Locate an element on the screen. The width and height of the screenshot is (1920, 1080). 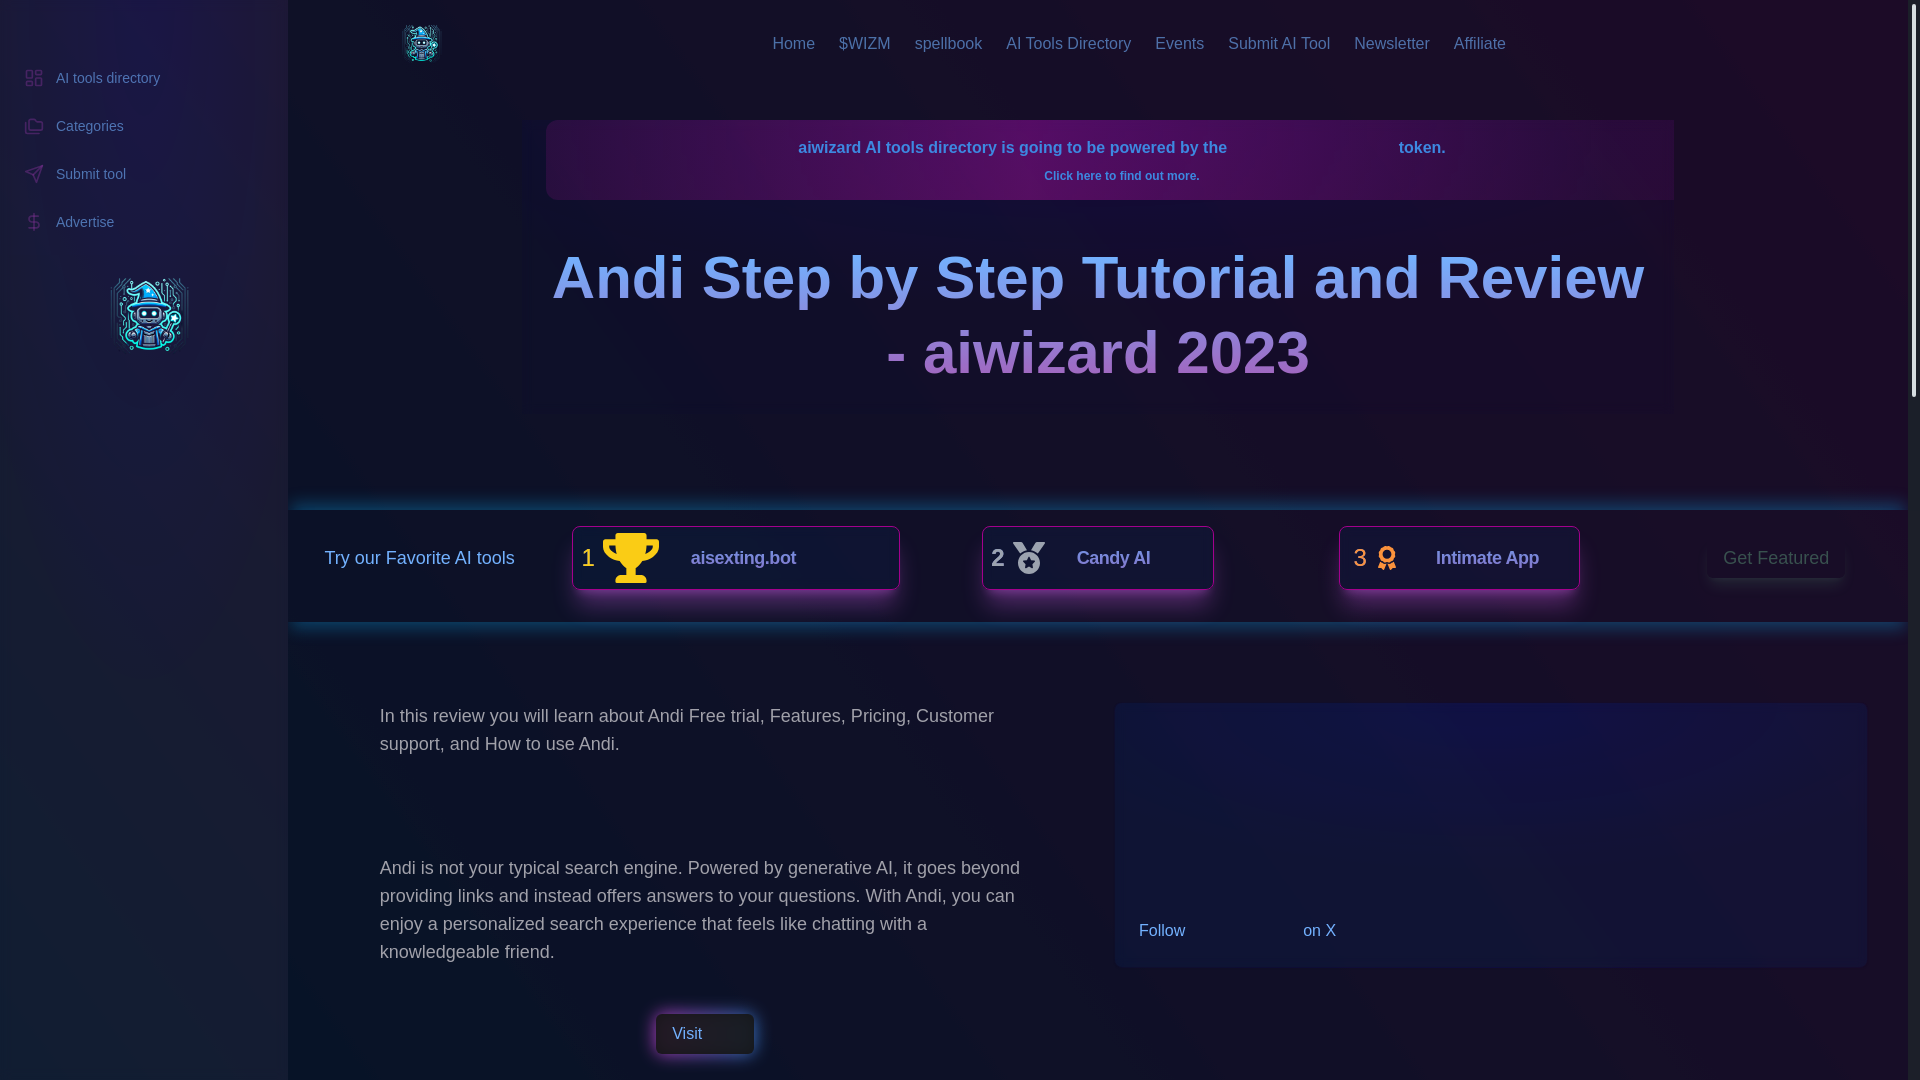
Andi Customer support is located at coordinates (1179, 44).